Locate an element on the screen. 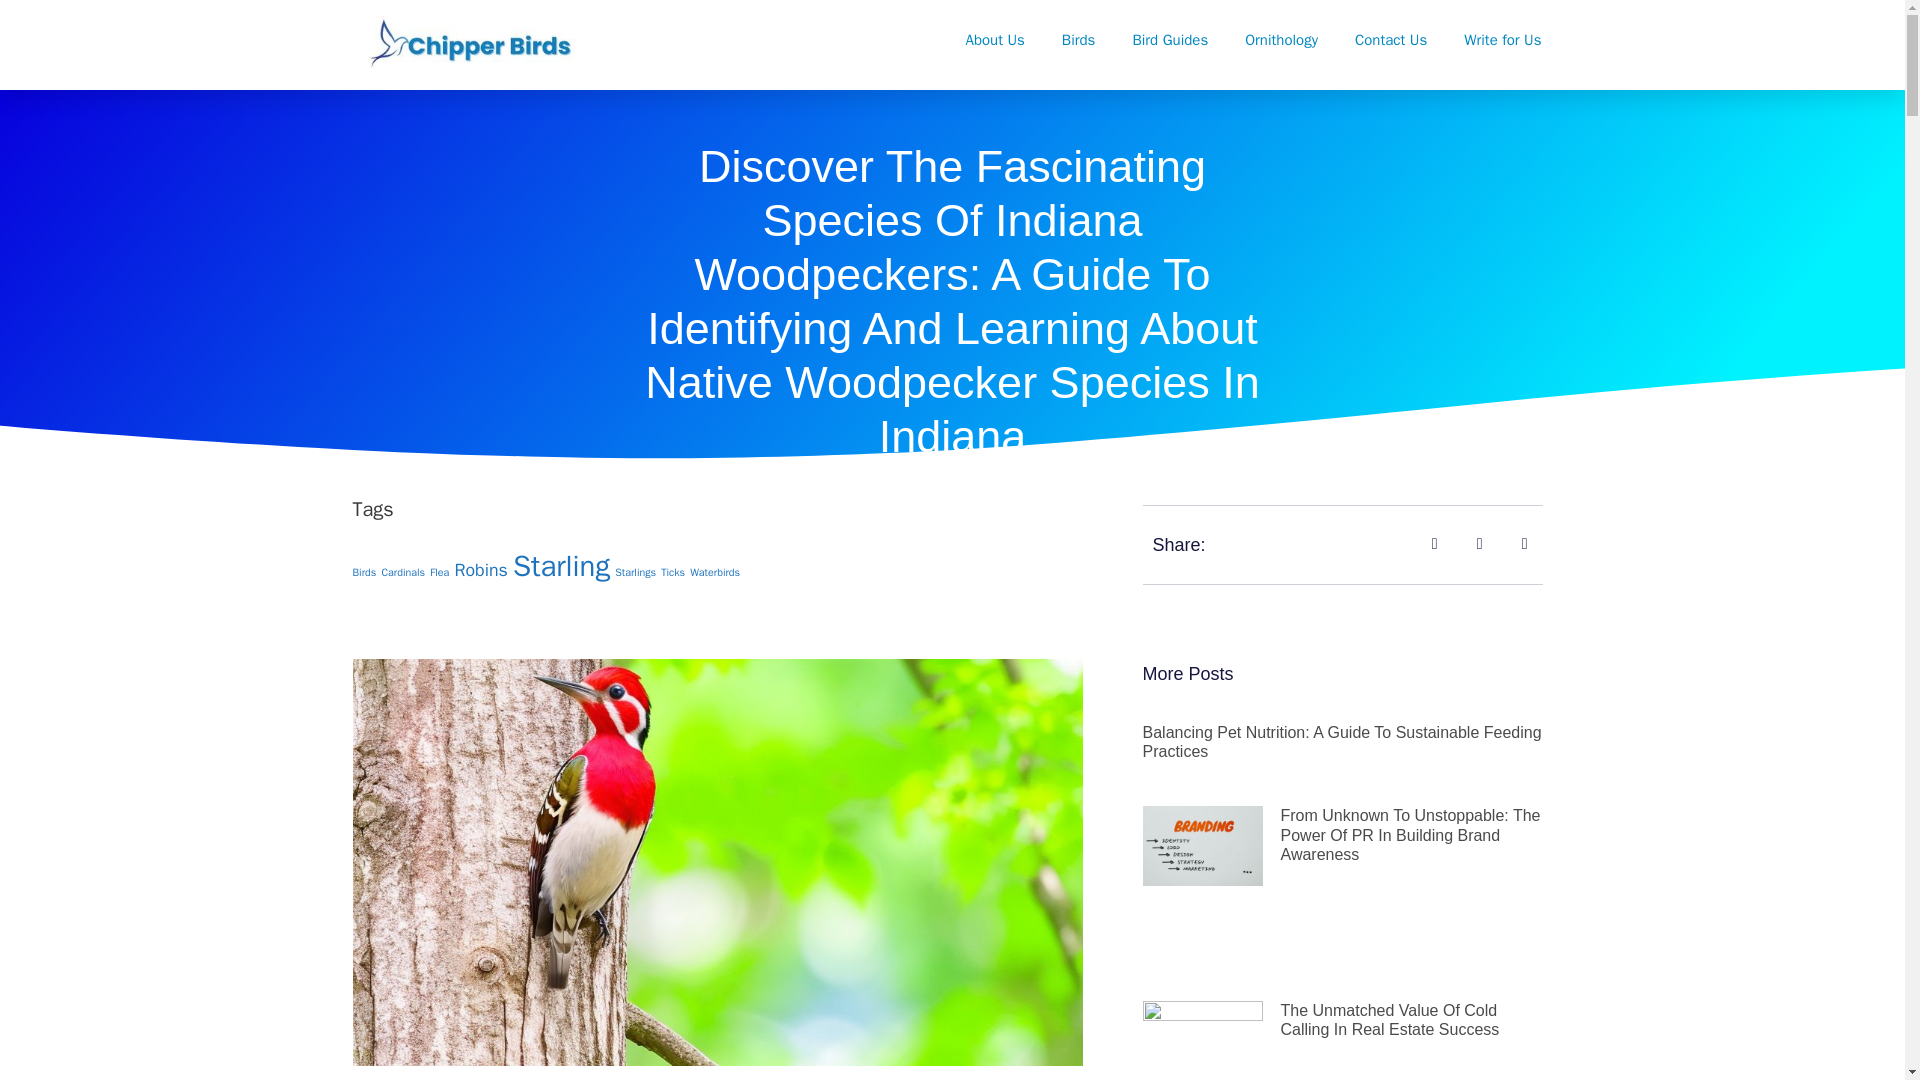 The height and width of the screenshot is (1080, 1920). Birds is located at coordinates (1078, 40).